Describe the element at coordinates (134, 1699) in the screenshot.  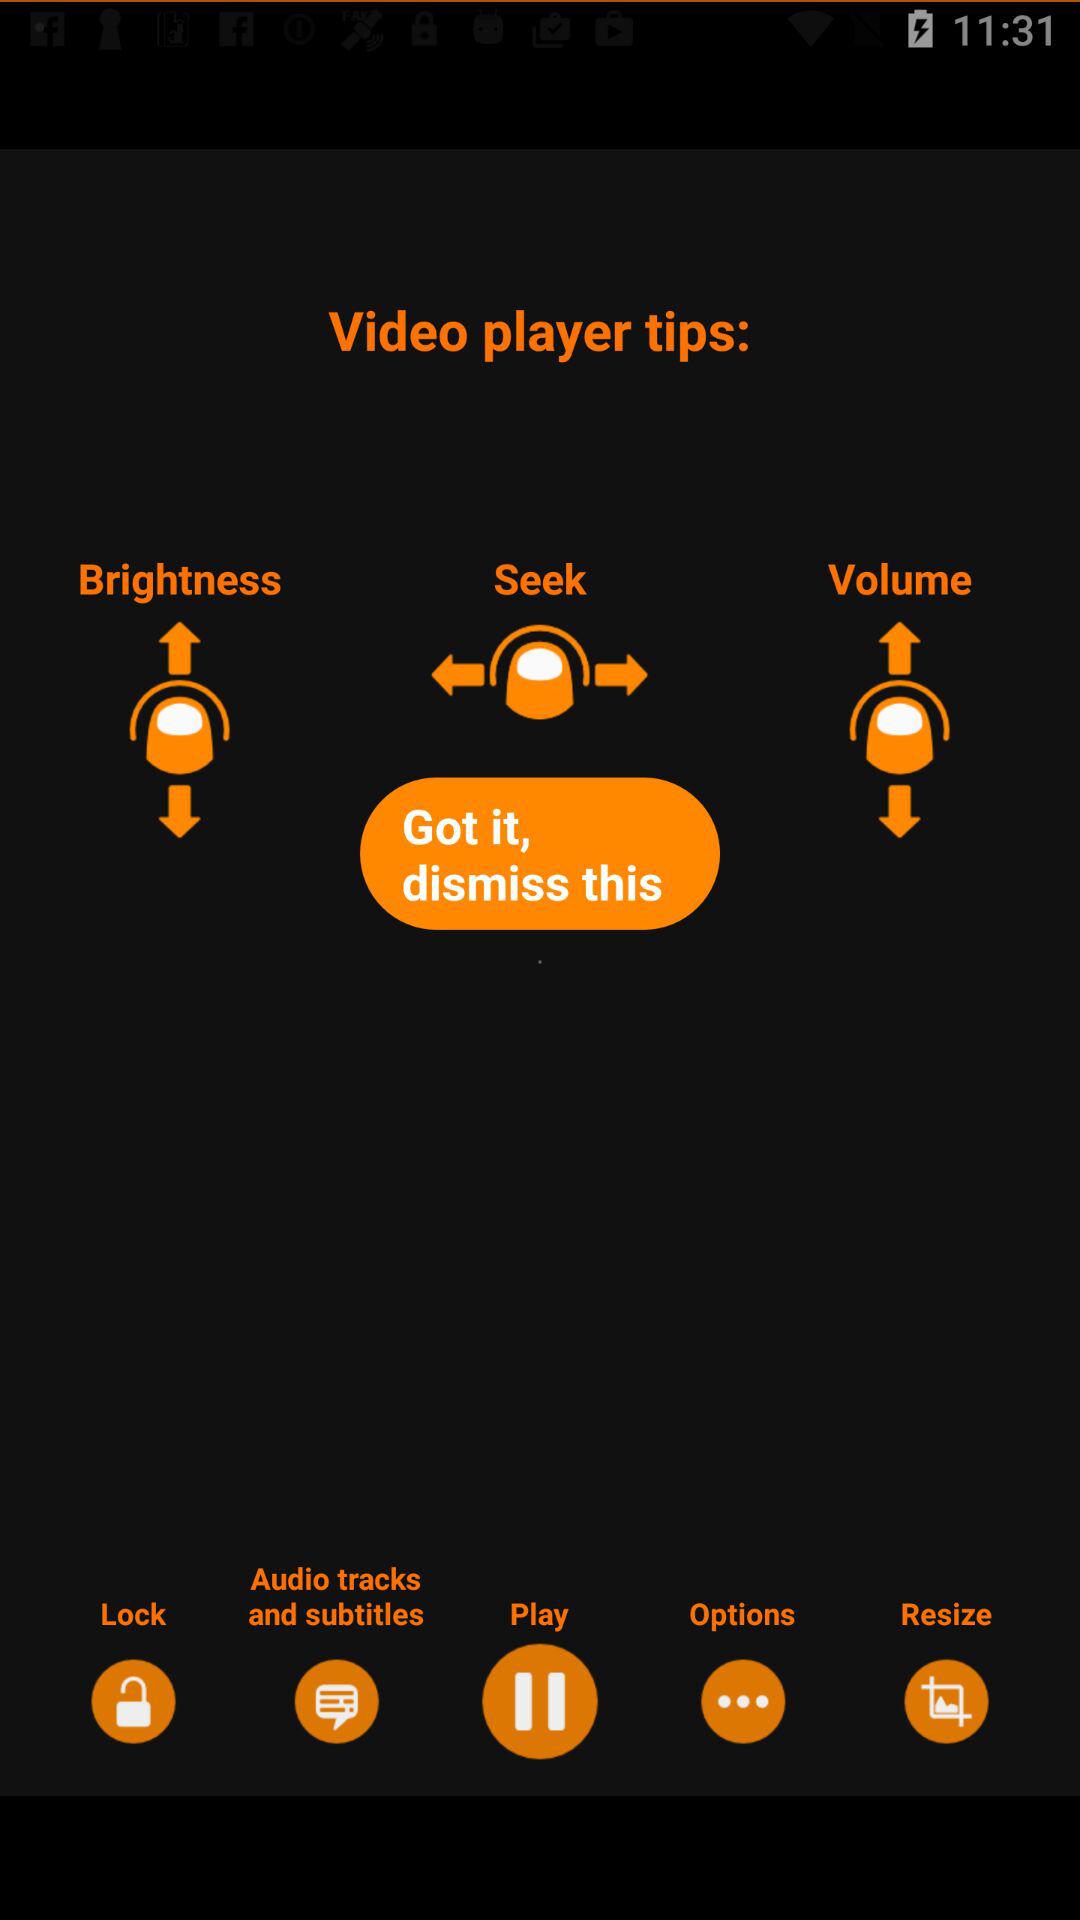
I see `select the lock icon` at that location.